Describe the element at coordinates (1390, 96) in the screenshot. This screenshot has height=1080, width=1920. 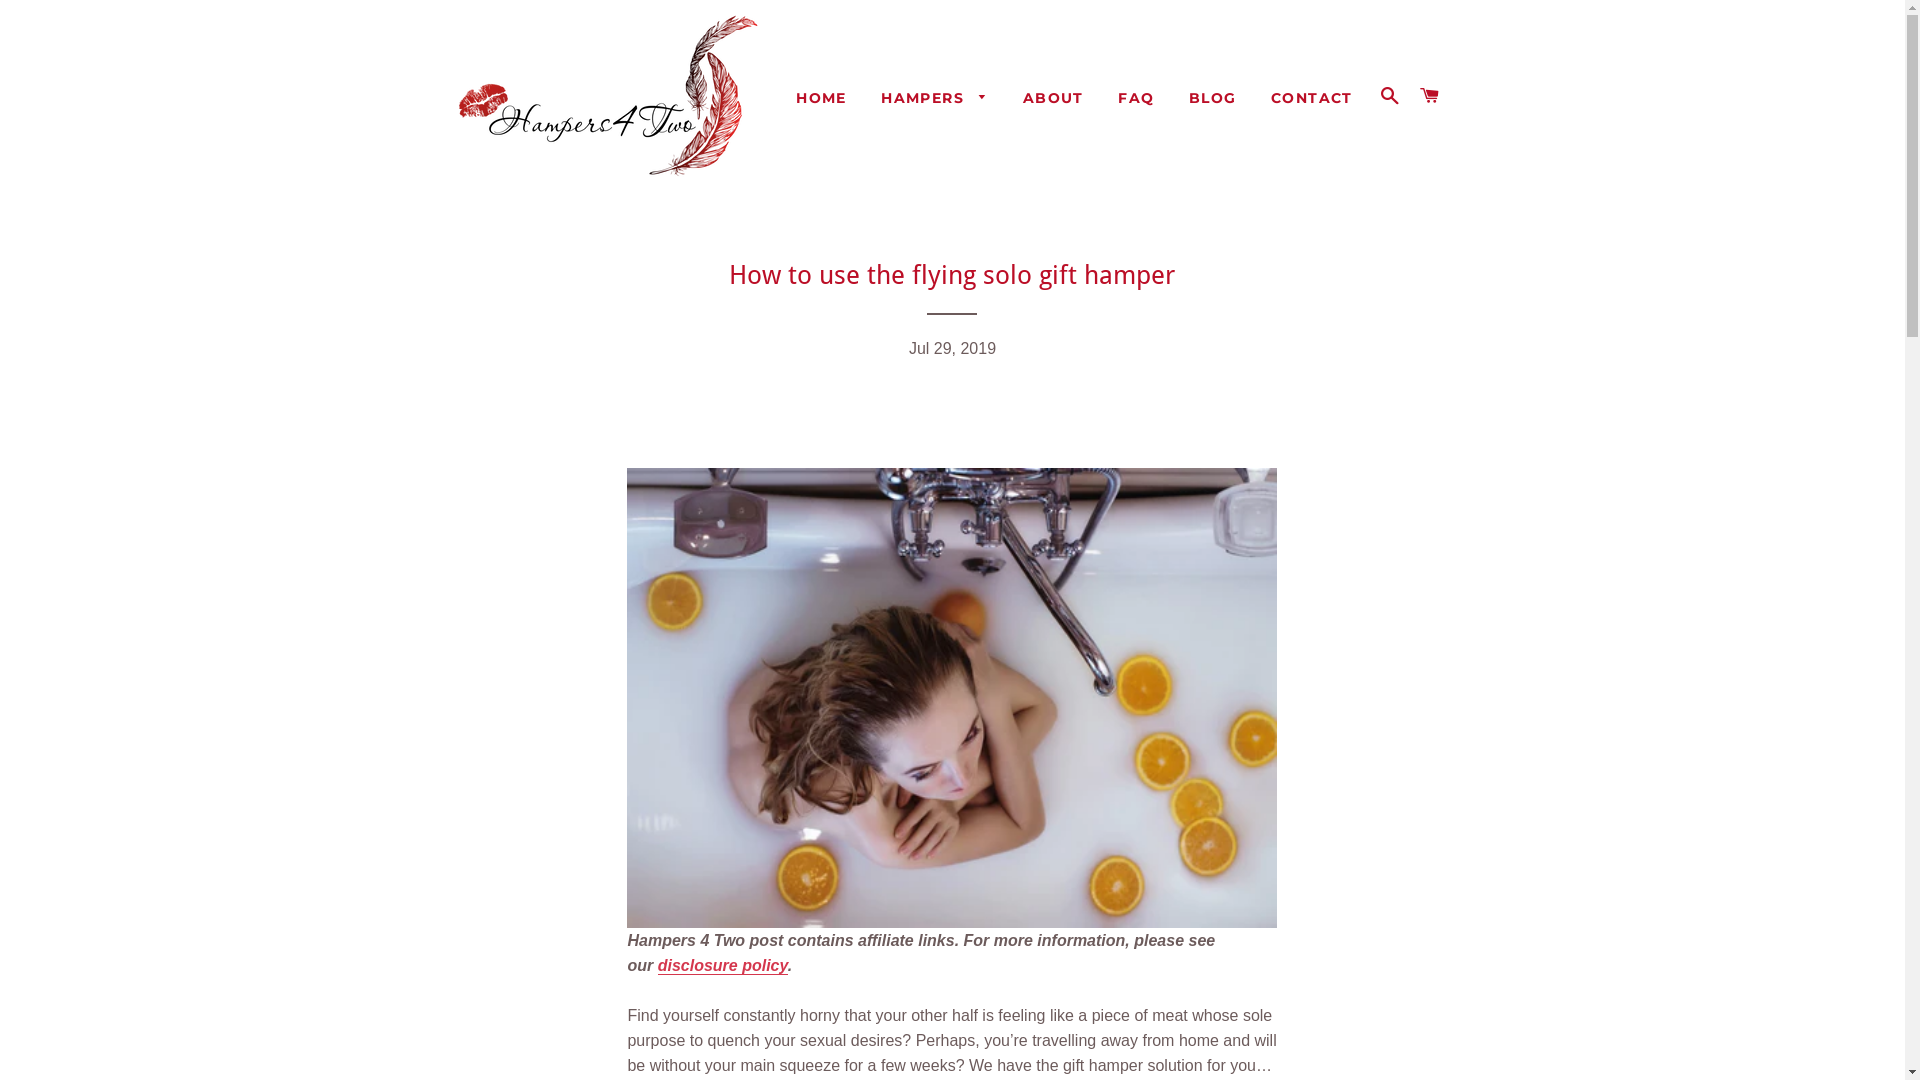
I see `SEARCH` at that location.